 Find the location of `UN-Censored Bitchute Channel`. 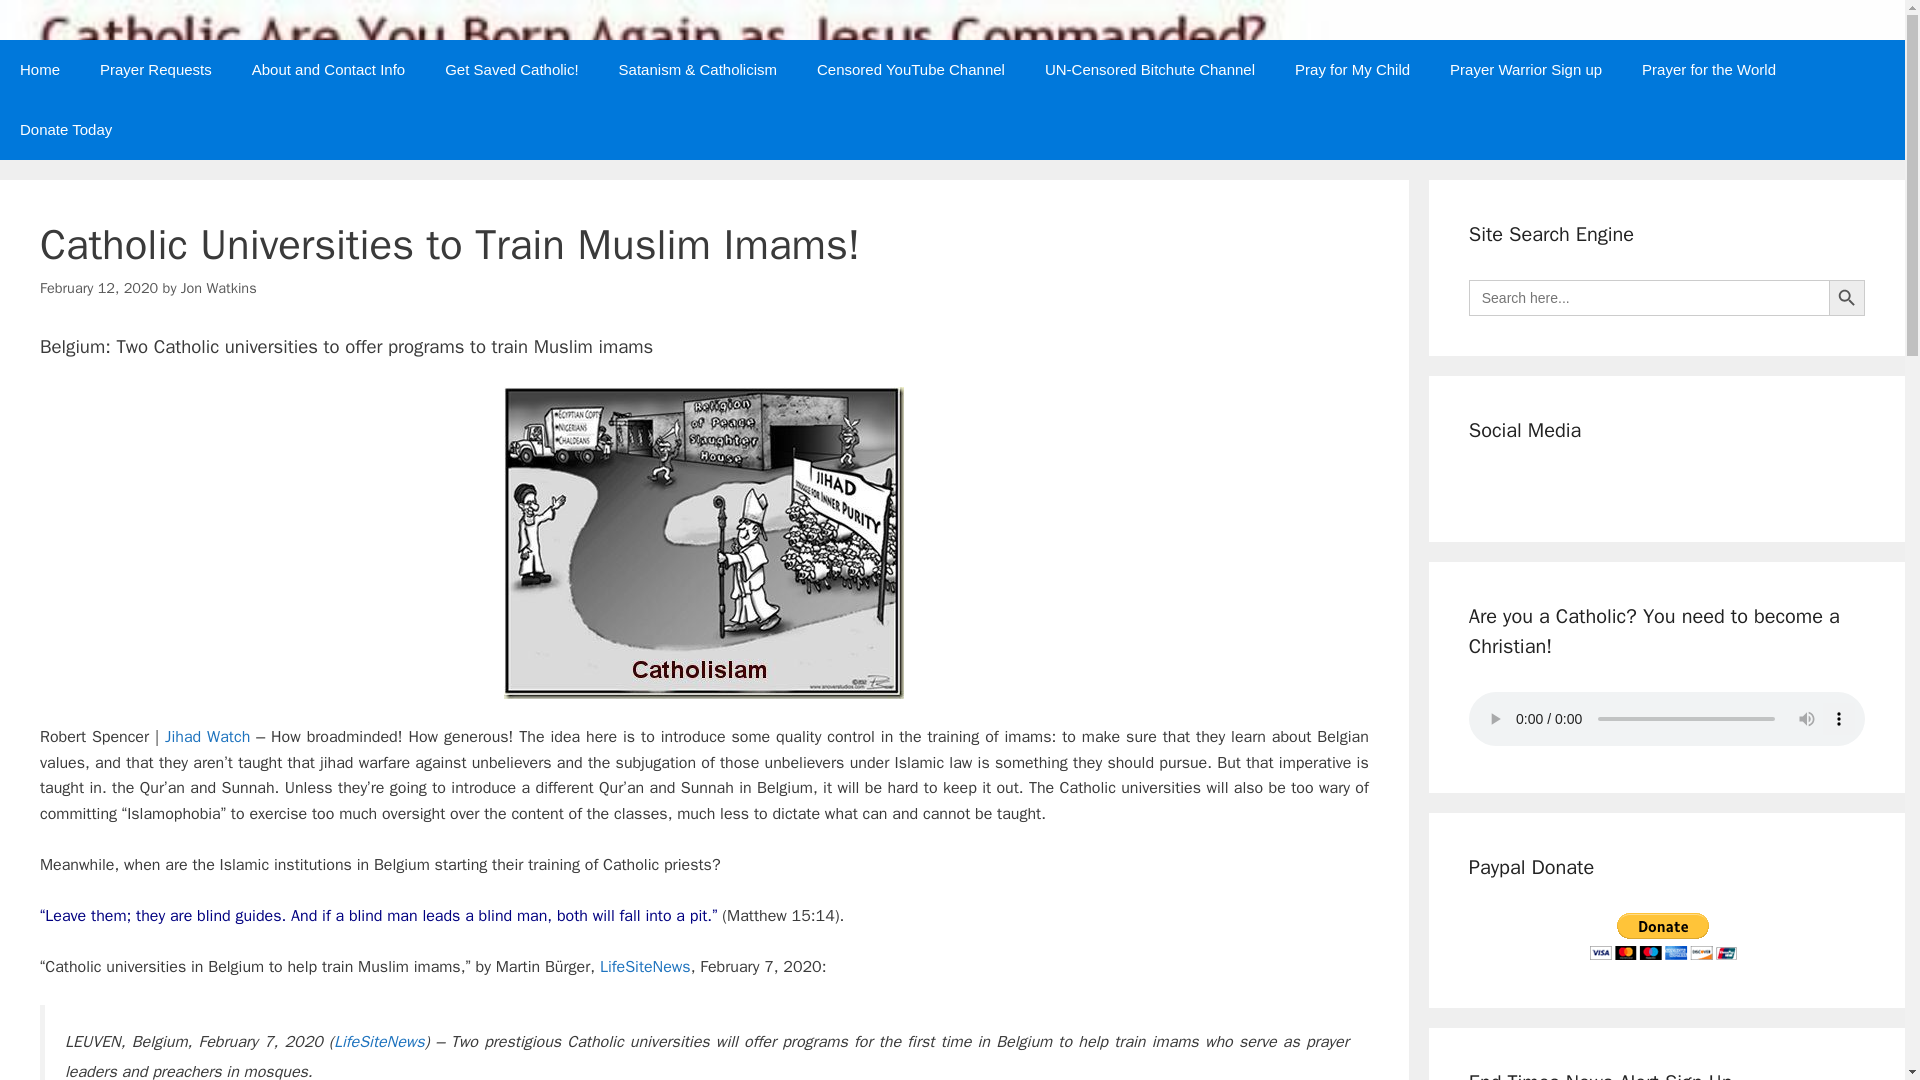

UN-Censored Bitchute Channel is located at coordinates (1150, 70).